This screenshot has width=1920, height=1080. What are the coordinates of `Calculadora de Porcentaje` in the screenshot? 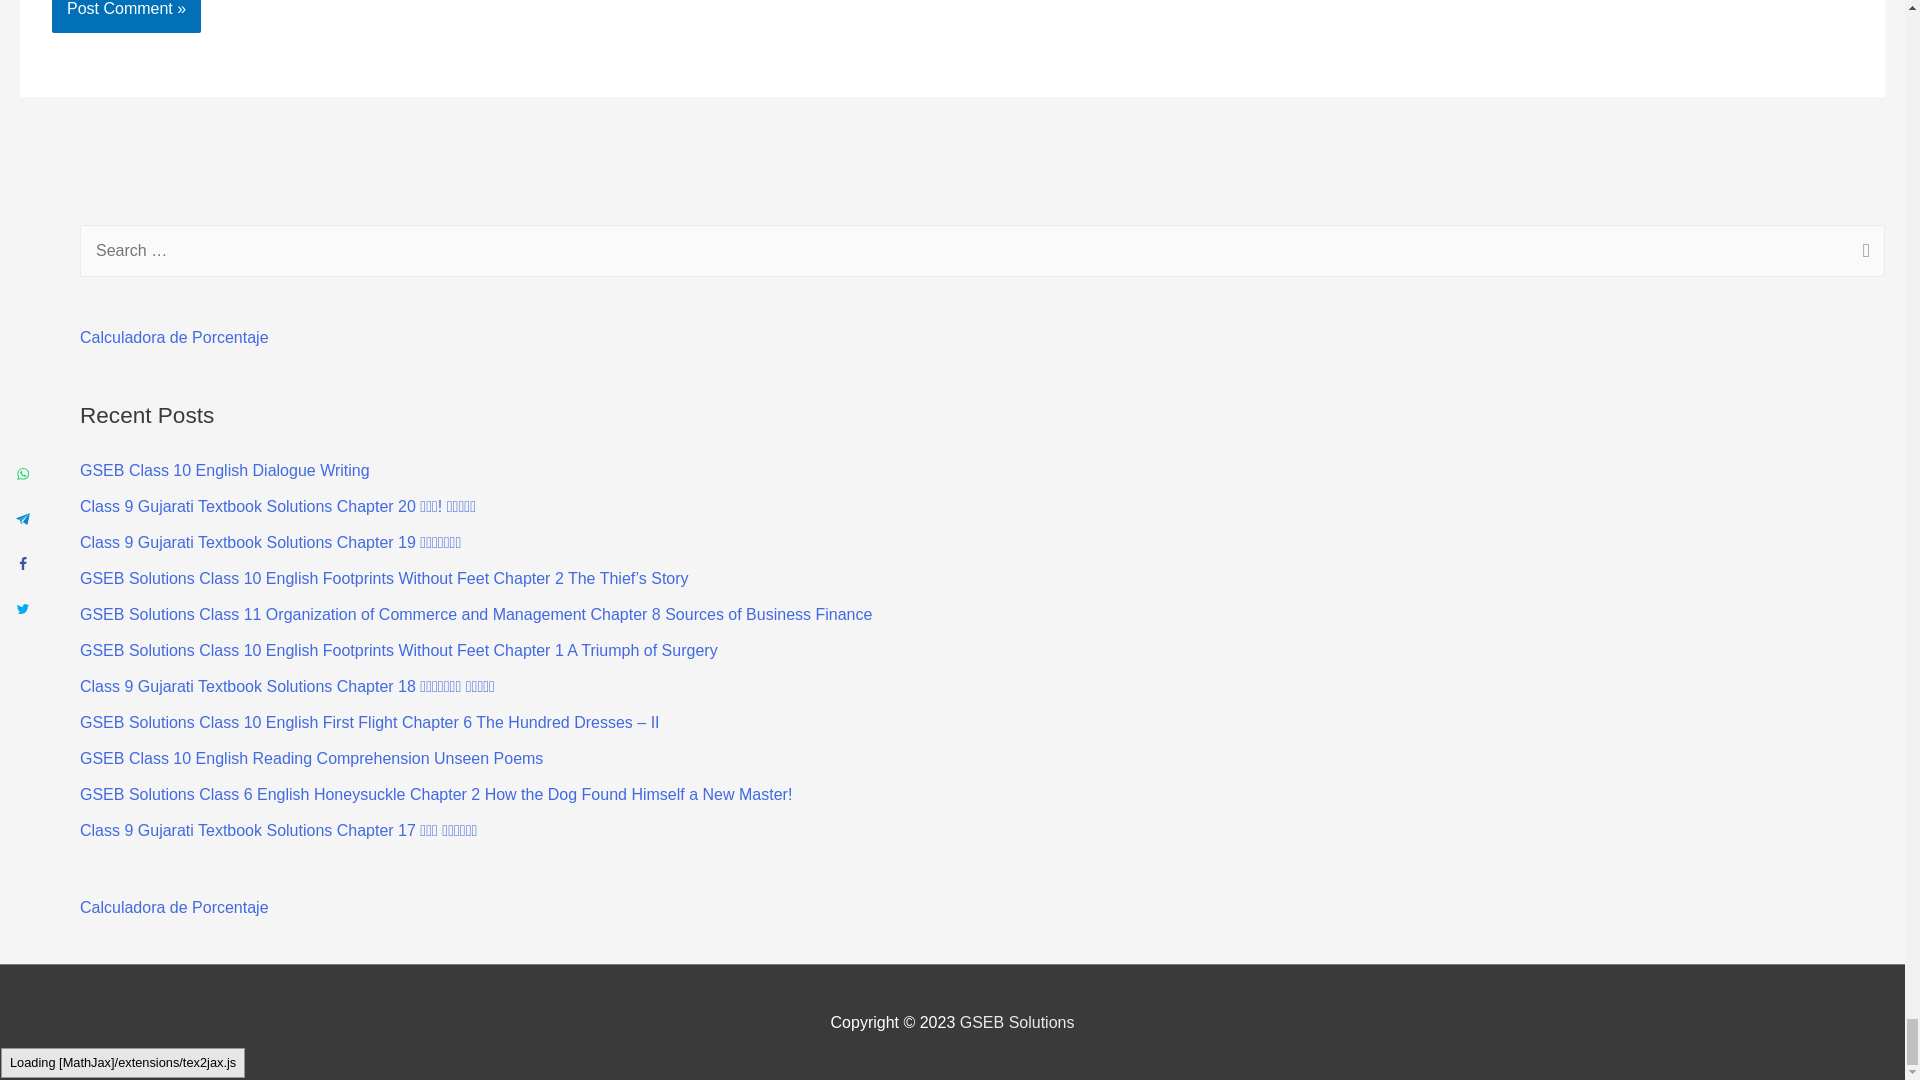 It's located at (174, 337).